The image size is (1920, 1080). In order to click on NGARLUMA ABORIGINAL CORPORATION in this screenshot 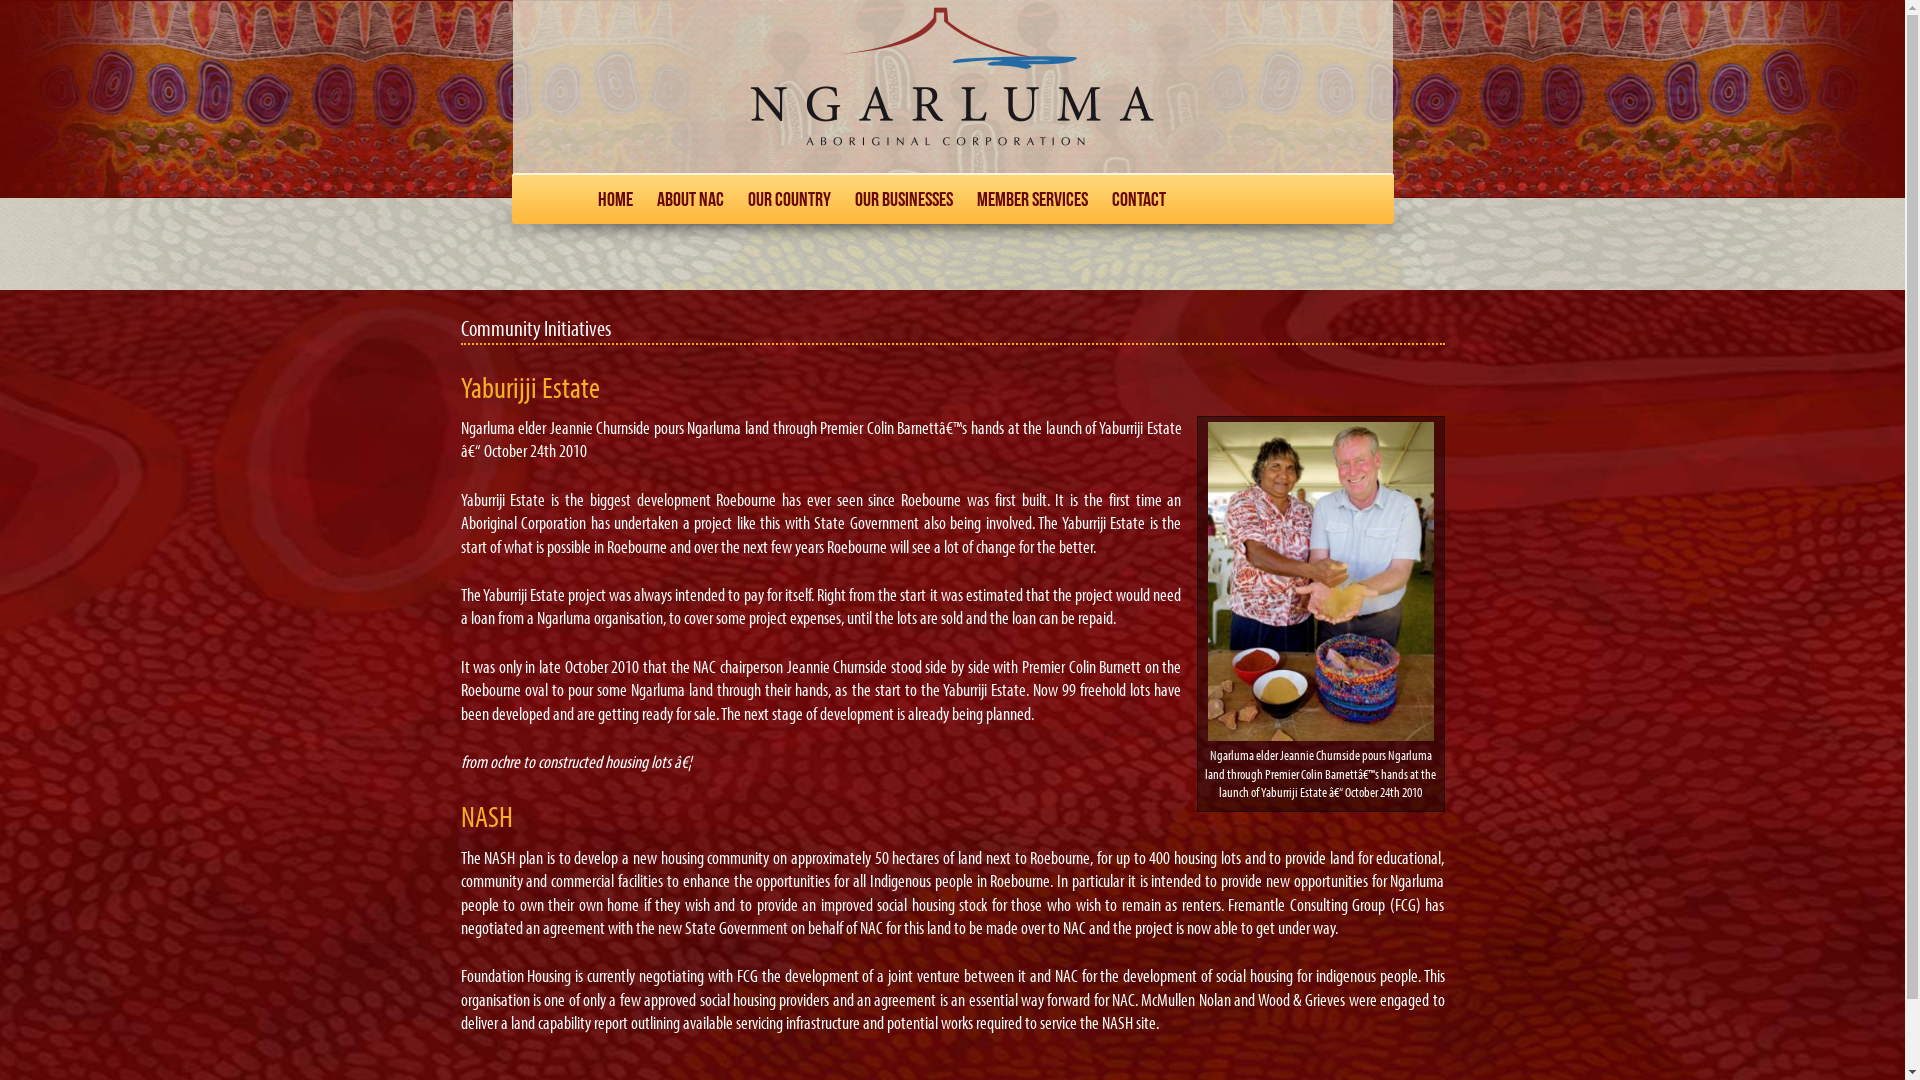, I will do `click(952, 86)`.